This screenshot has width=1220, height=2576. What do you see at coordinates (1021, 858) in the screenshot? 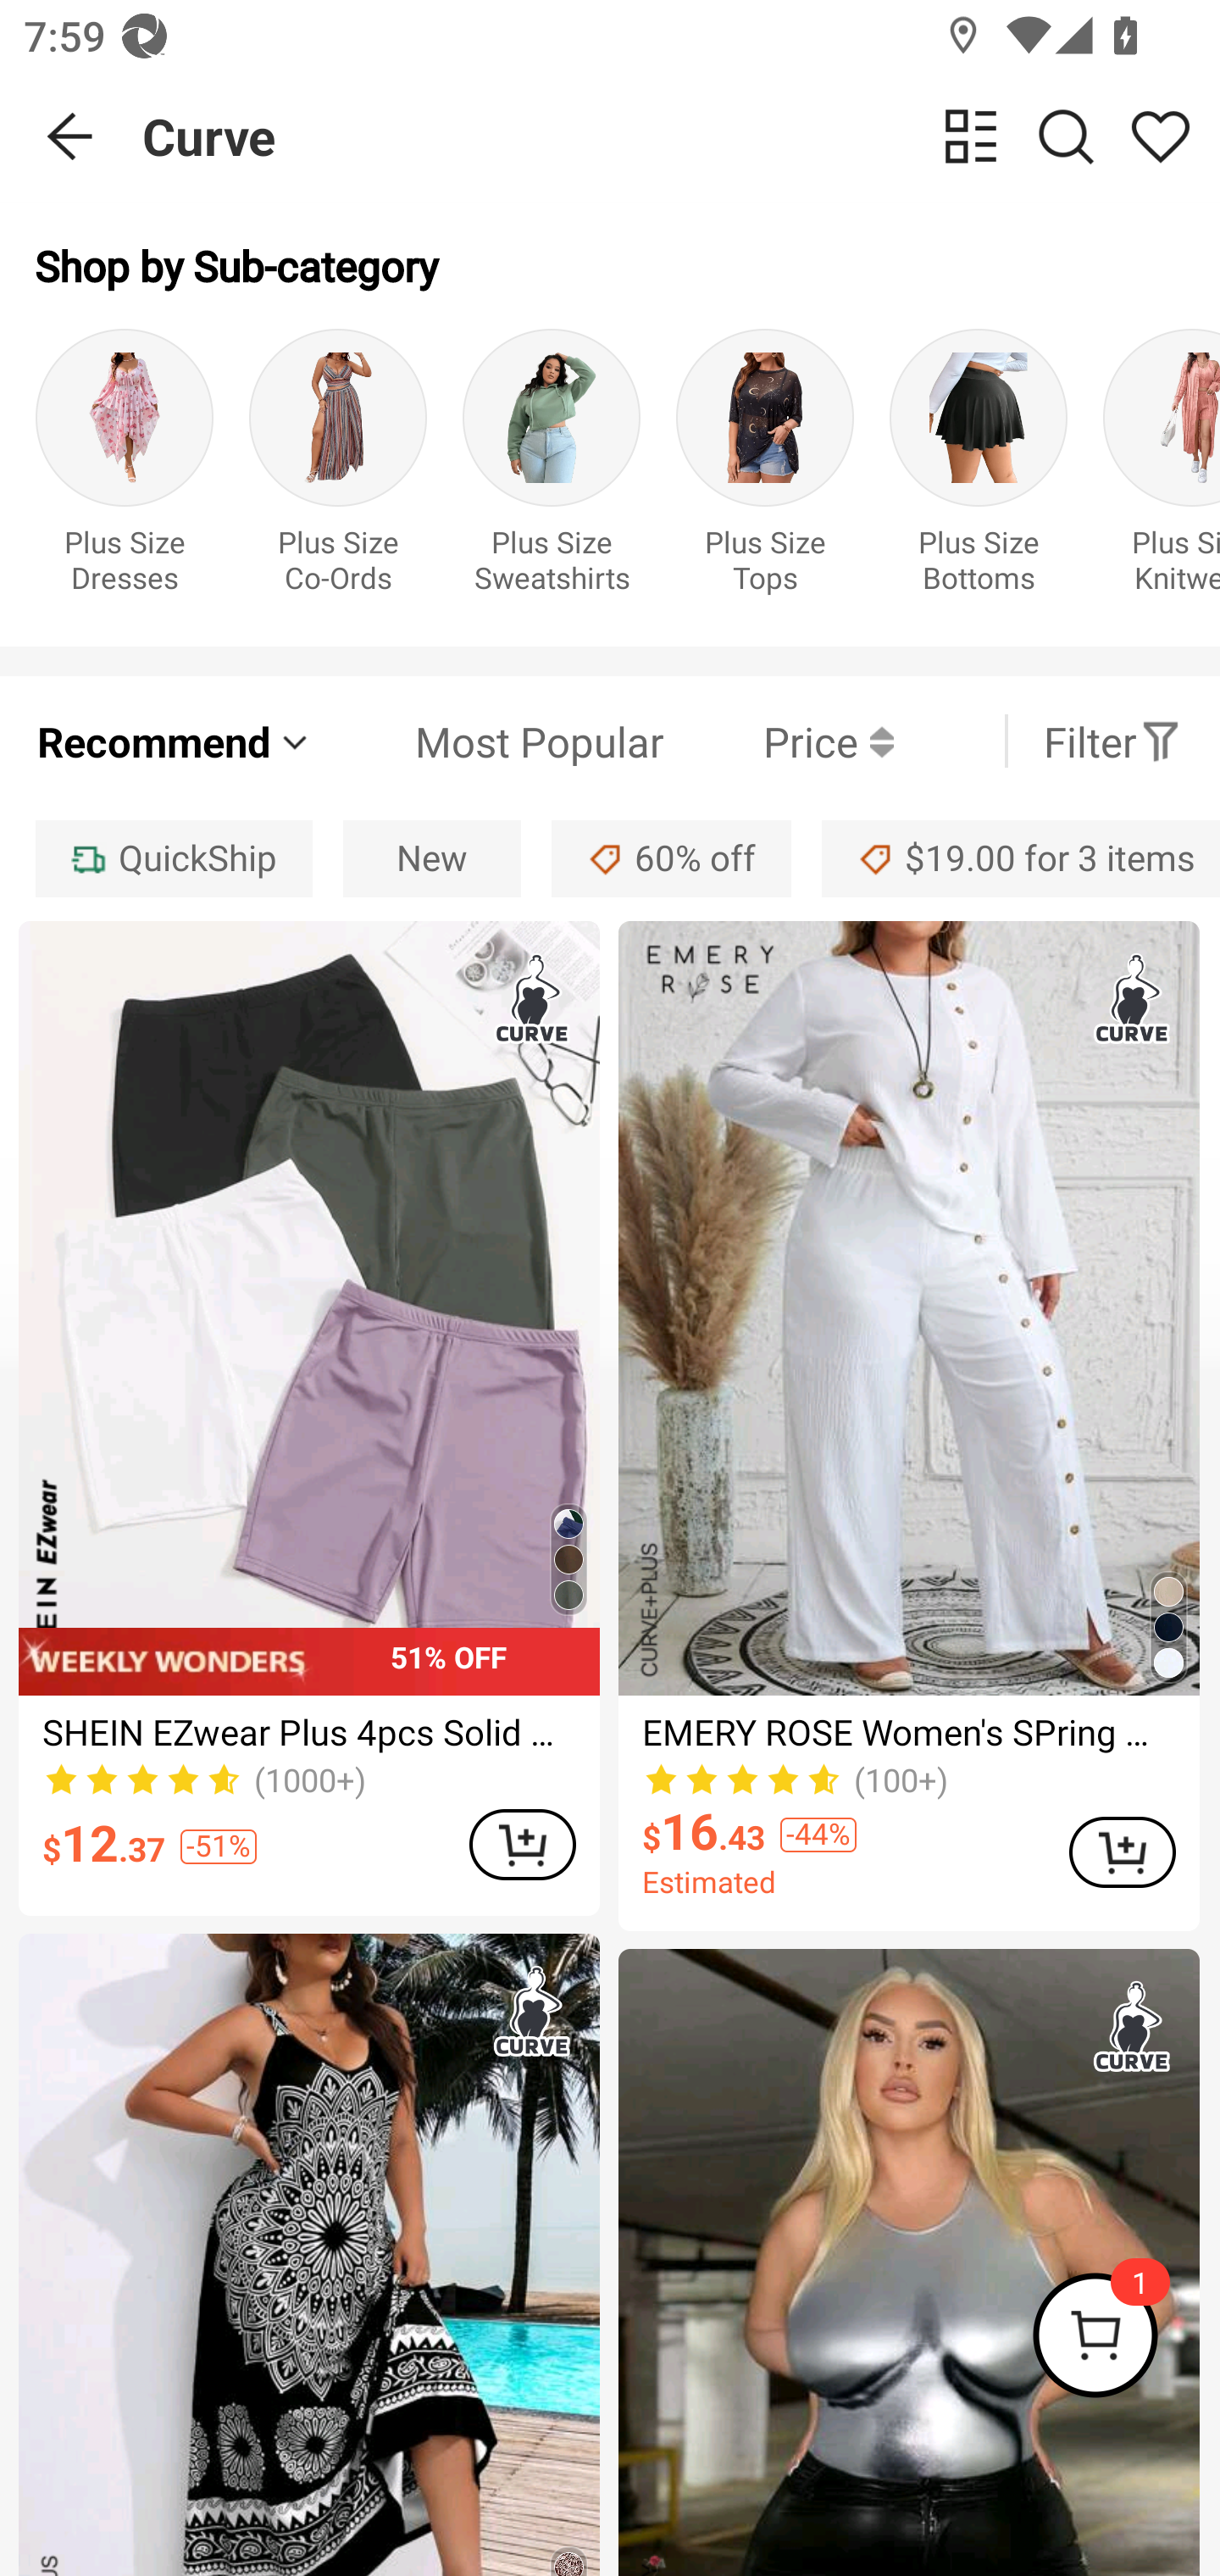
I see `$19.00 for 3 items` at bounding box center [1021, 858].